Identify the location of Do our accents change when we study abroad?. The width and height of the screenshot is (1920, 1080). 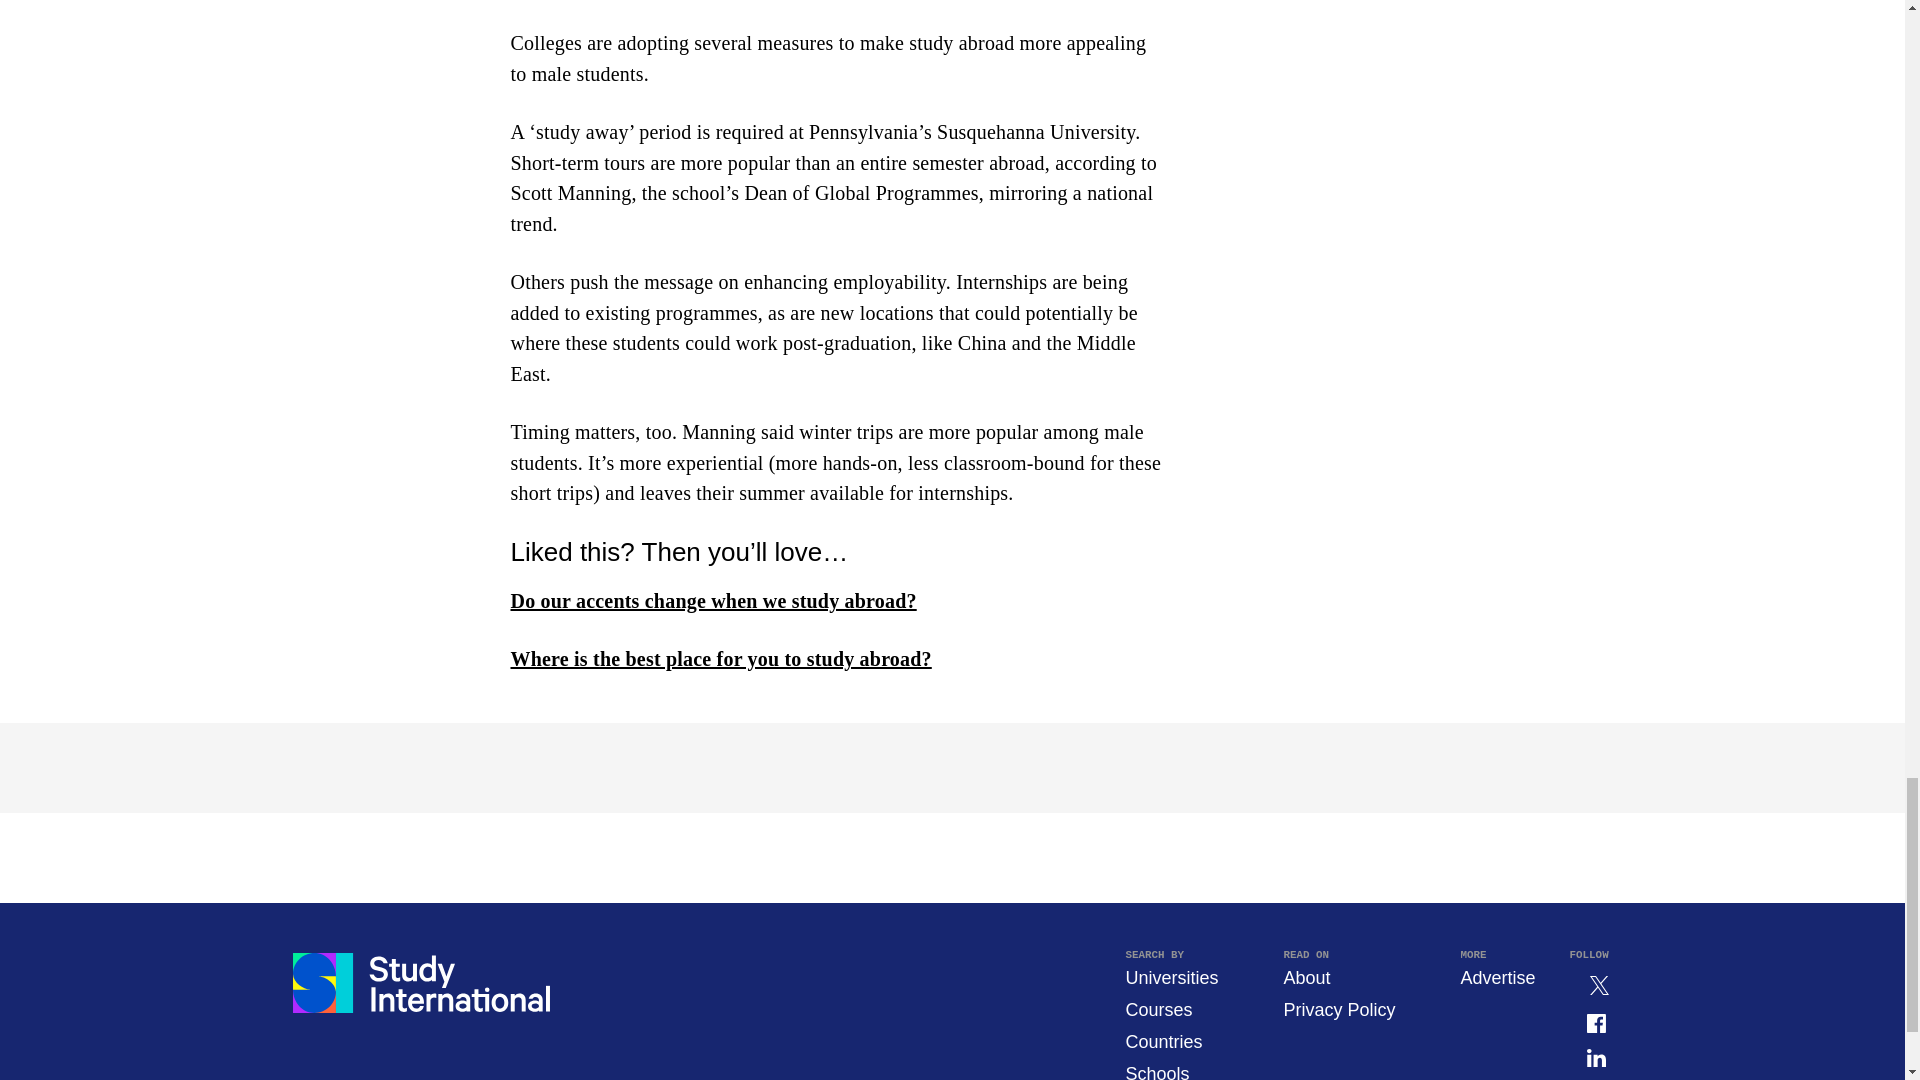
(712, 600).